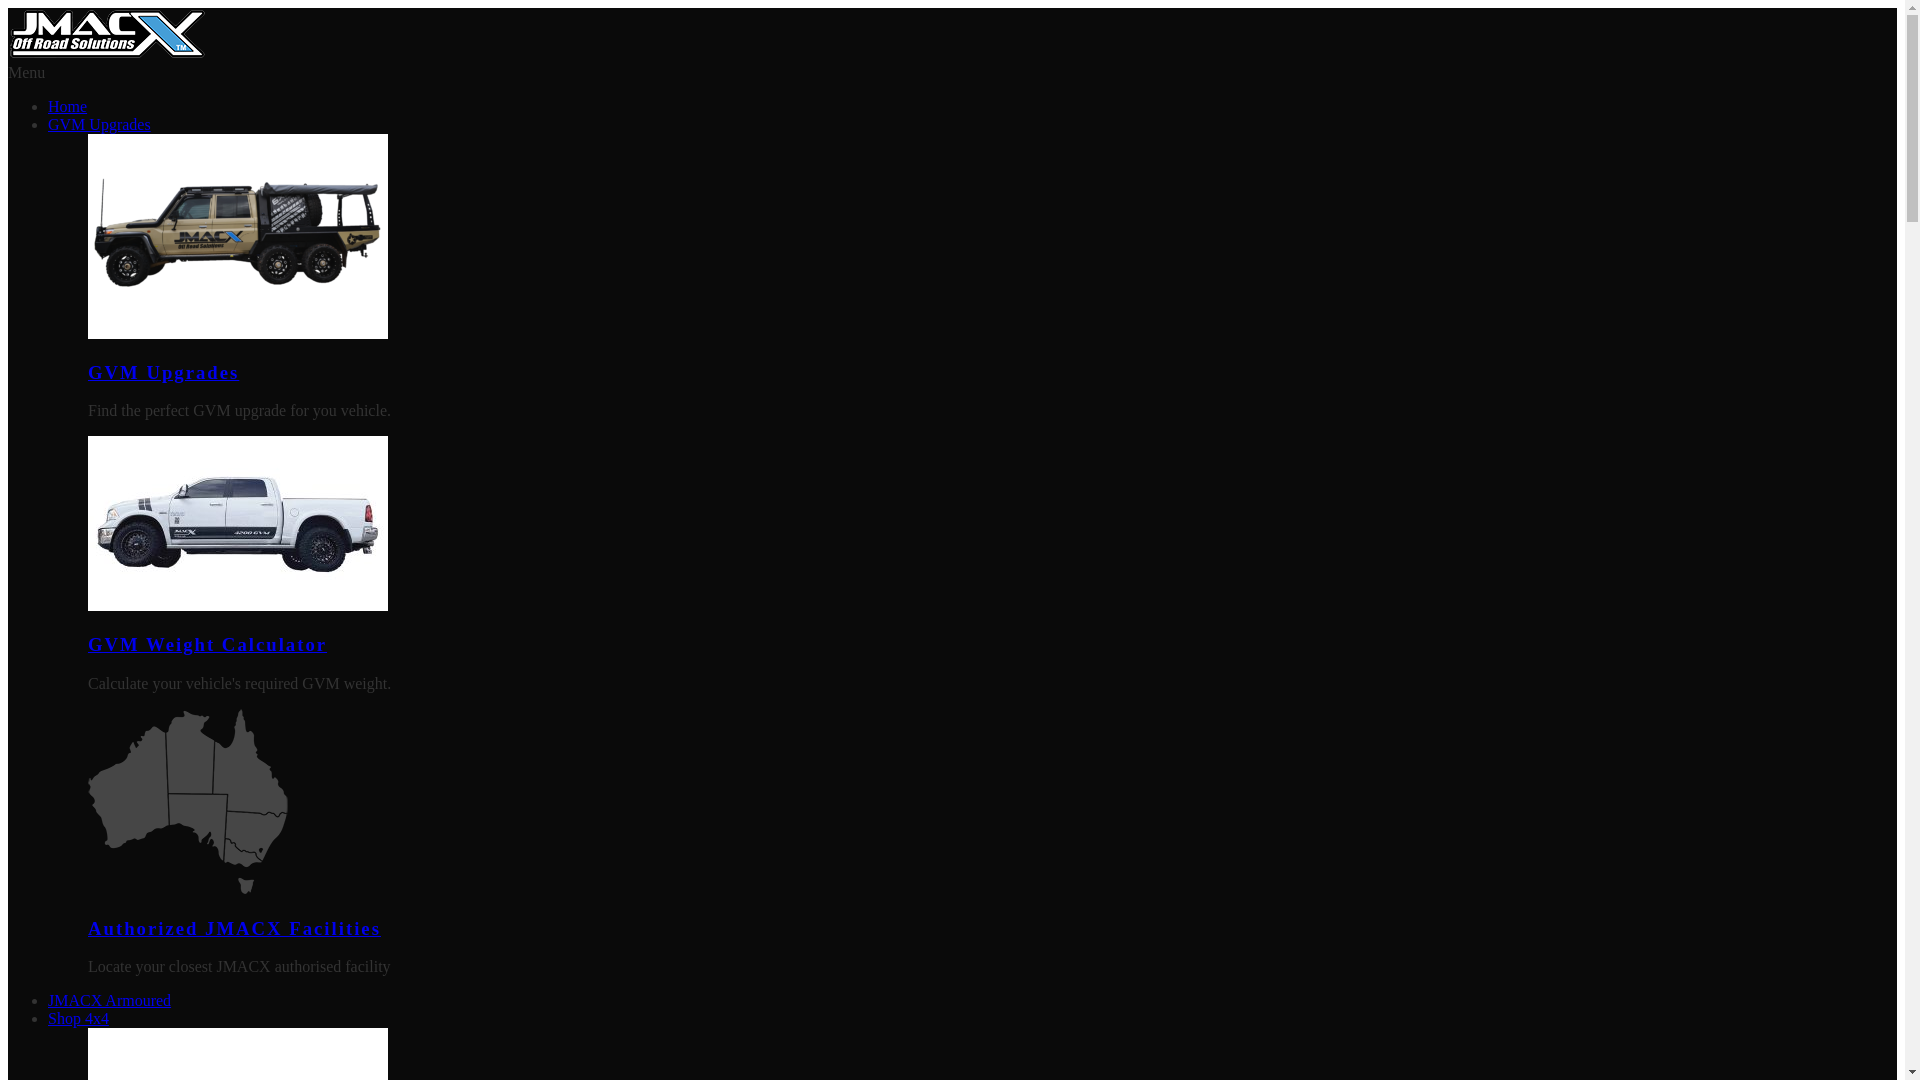  What do you see at coordinates (110, 1000) in the screenshot?
I see `JMACX Armoured` at bounding box center [110, 1000].